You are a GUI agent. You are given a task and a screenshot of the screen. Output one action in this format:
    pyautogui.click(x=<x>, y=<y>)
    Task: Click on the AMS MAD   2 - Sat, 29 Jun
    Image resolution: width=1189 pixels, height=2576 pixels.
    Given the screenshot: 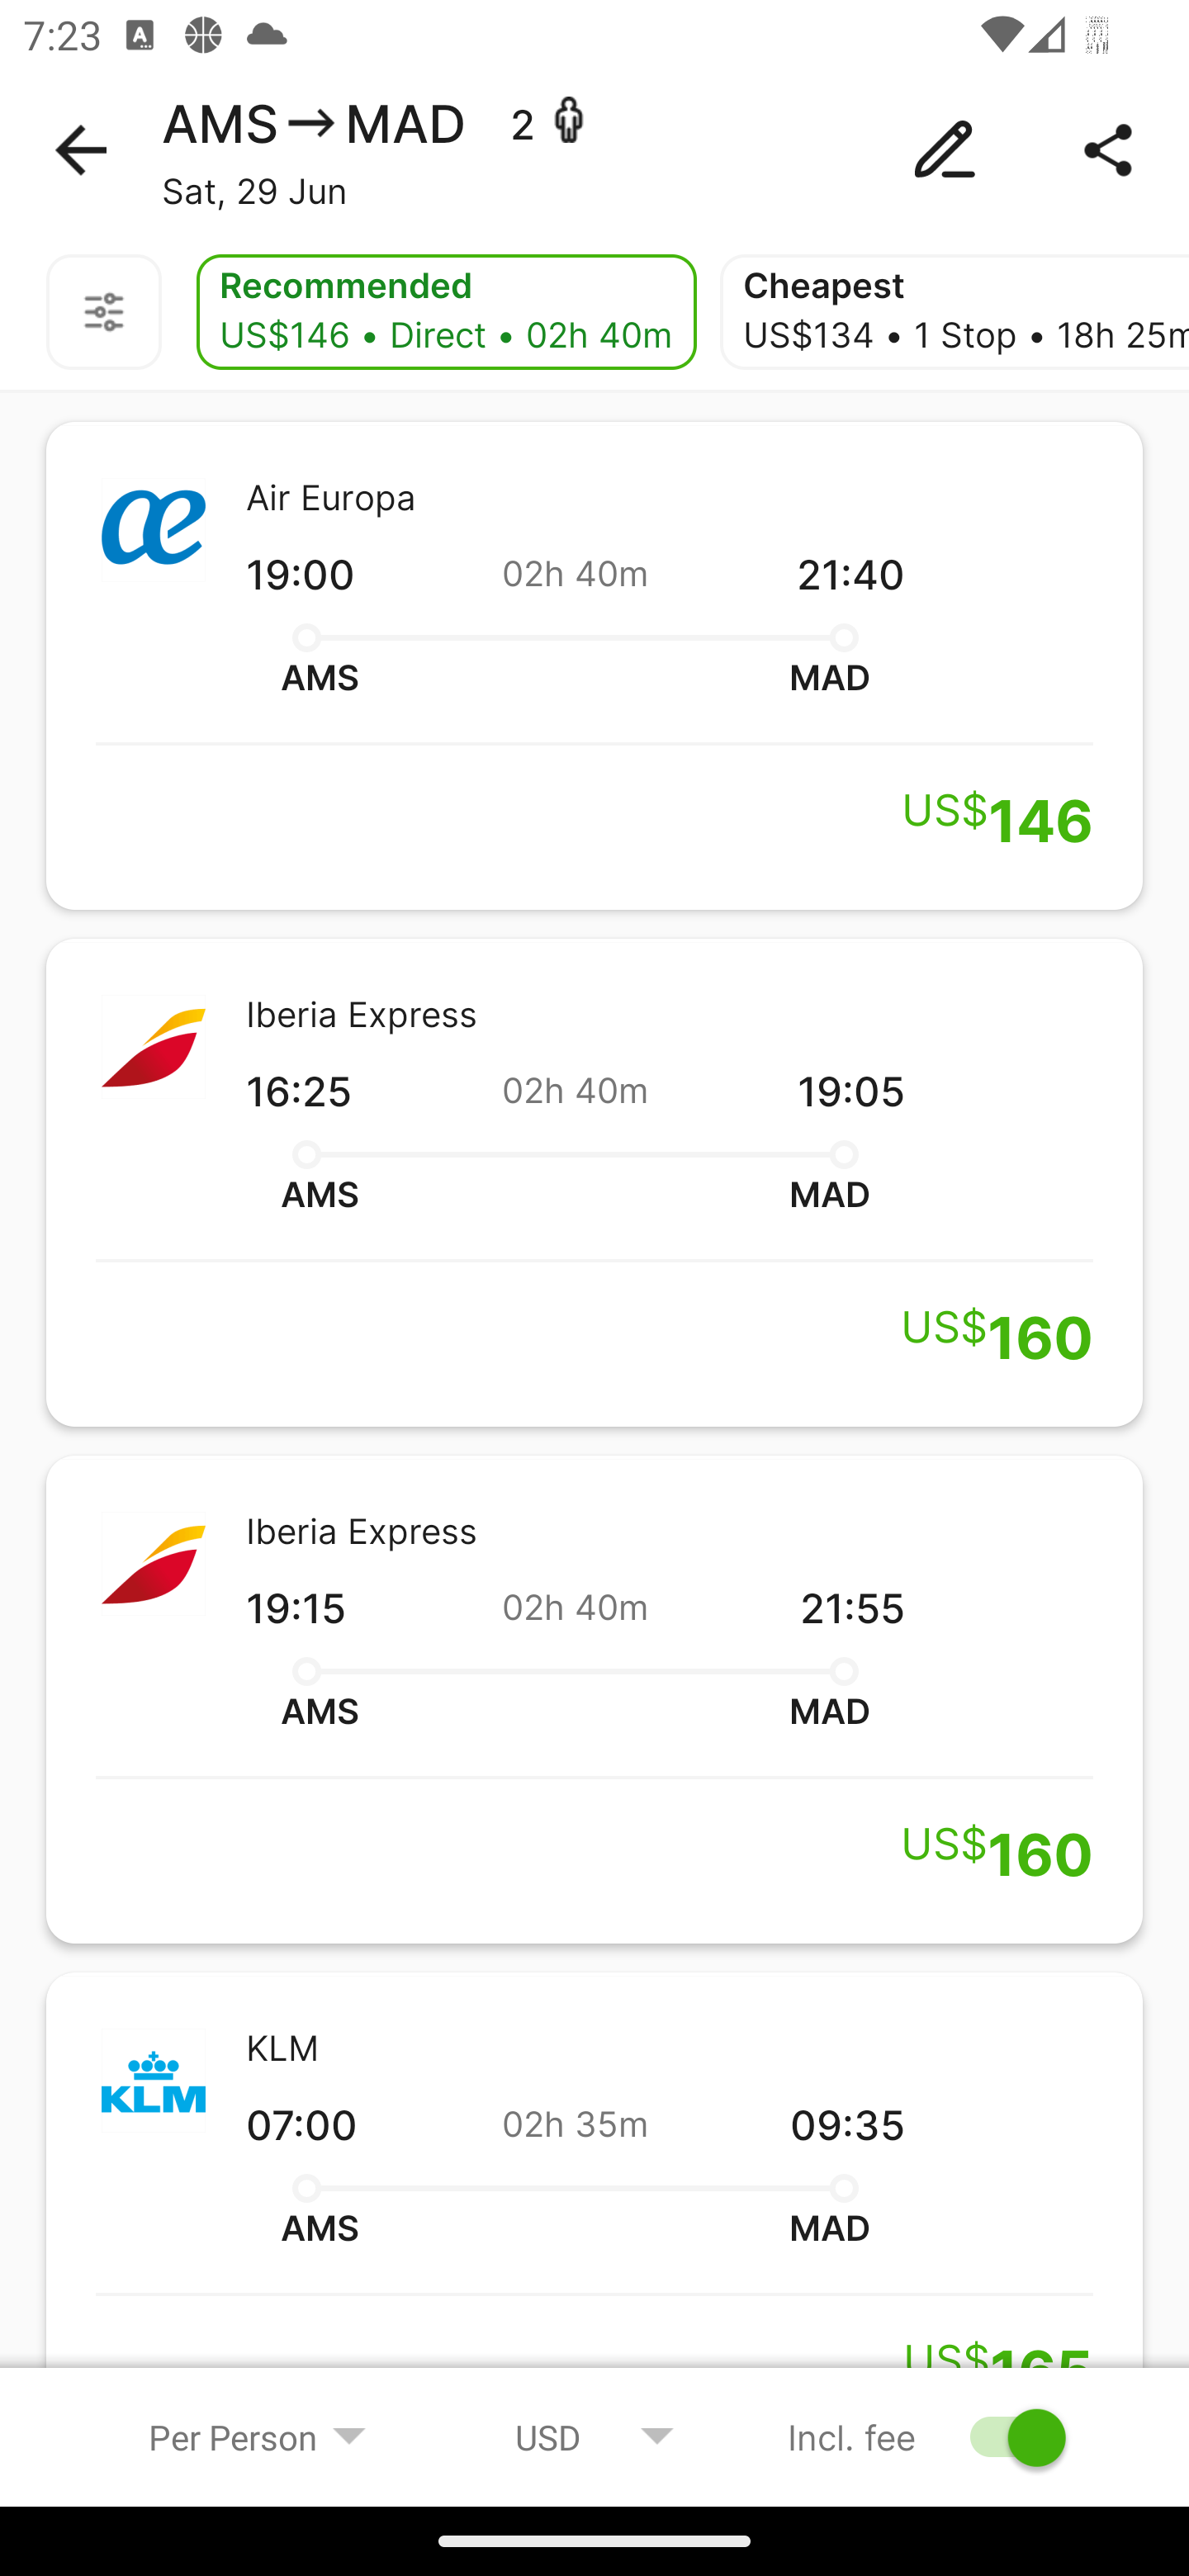 What is the action you would take?
    pyautogui.click(x=594, y=150)
    